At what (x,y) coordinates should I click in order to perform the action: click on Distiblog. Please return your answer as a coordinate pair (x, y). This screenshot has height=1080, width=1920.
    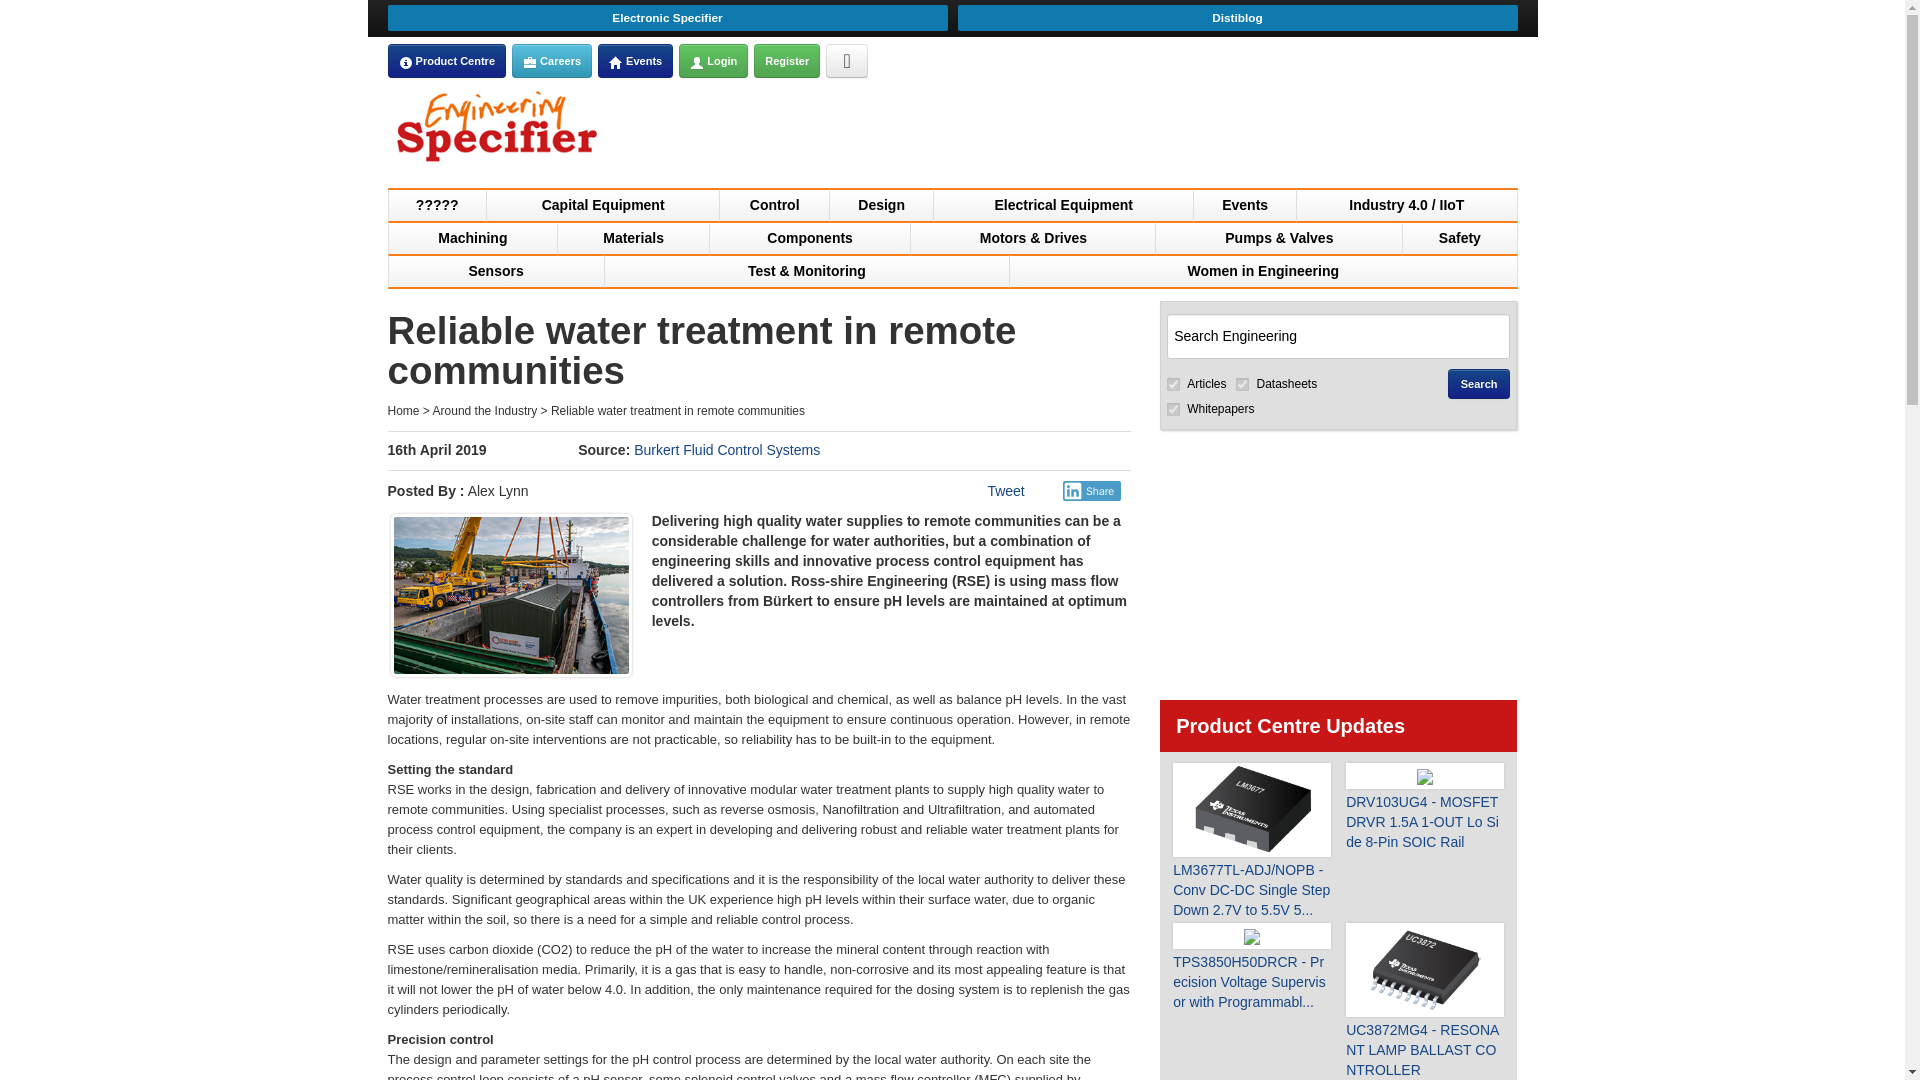
    Looking at the image, I should click on (1238, 18).